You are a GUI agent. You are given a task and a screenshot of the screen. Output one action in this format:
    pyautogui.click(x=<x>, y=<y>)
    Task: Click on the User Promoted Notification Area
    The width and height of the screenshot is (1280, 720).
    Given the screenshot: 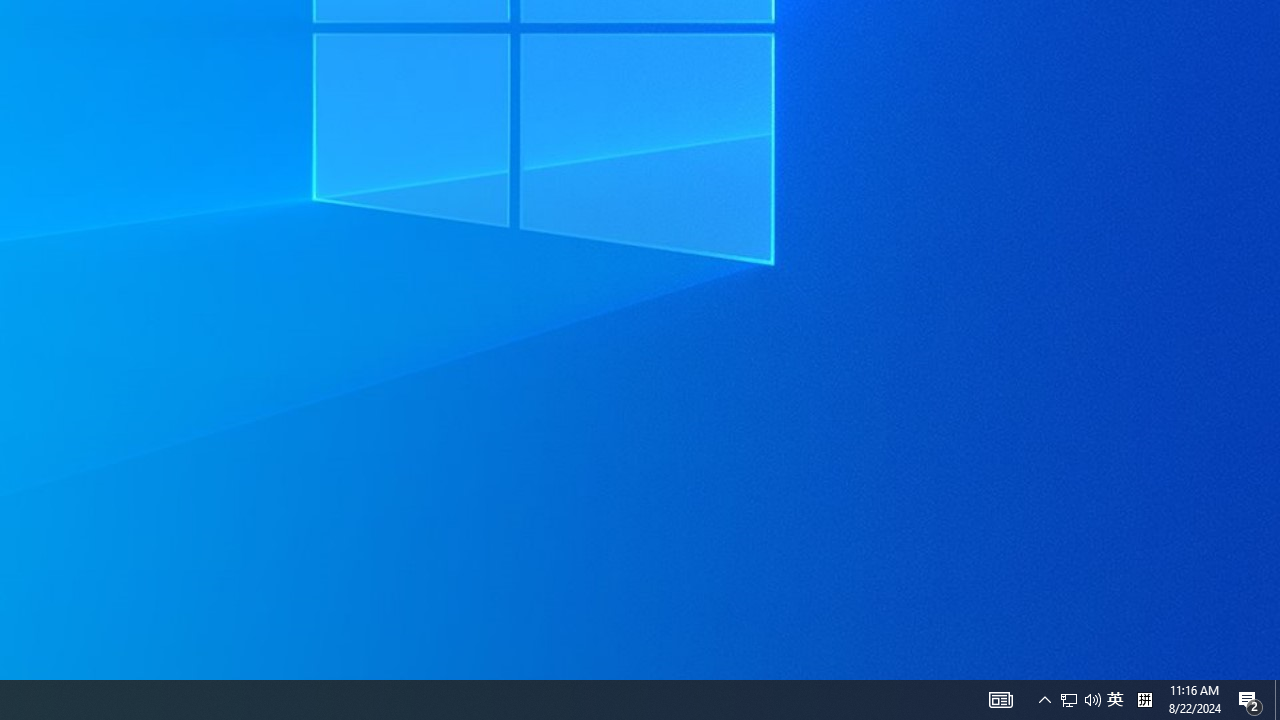 What is the action you would take?
    pyautogui.click(x=1000, y=700)
    